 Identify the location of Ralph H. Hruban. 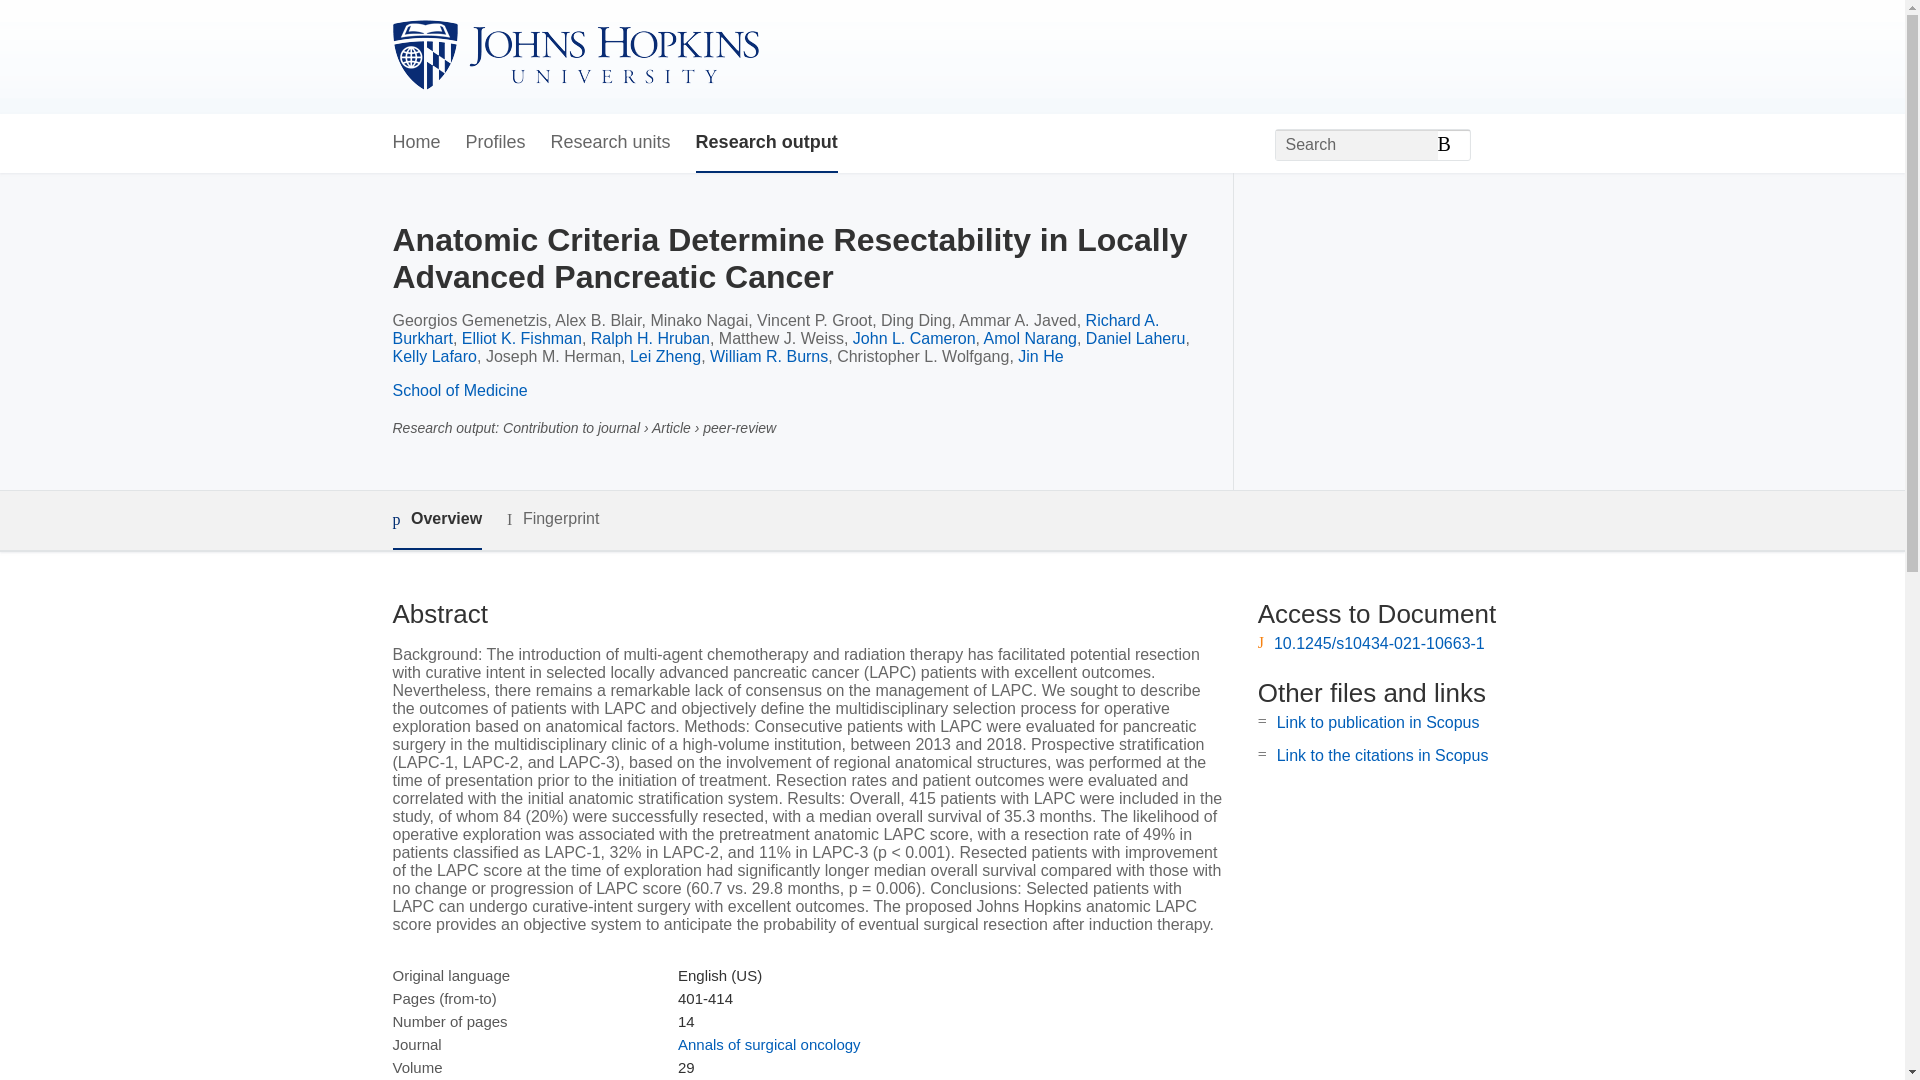
(650, 338).